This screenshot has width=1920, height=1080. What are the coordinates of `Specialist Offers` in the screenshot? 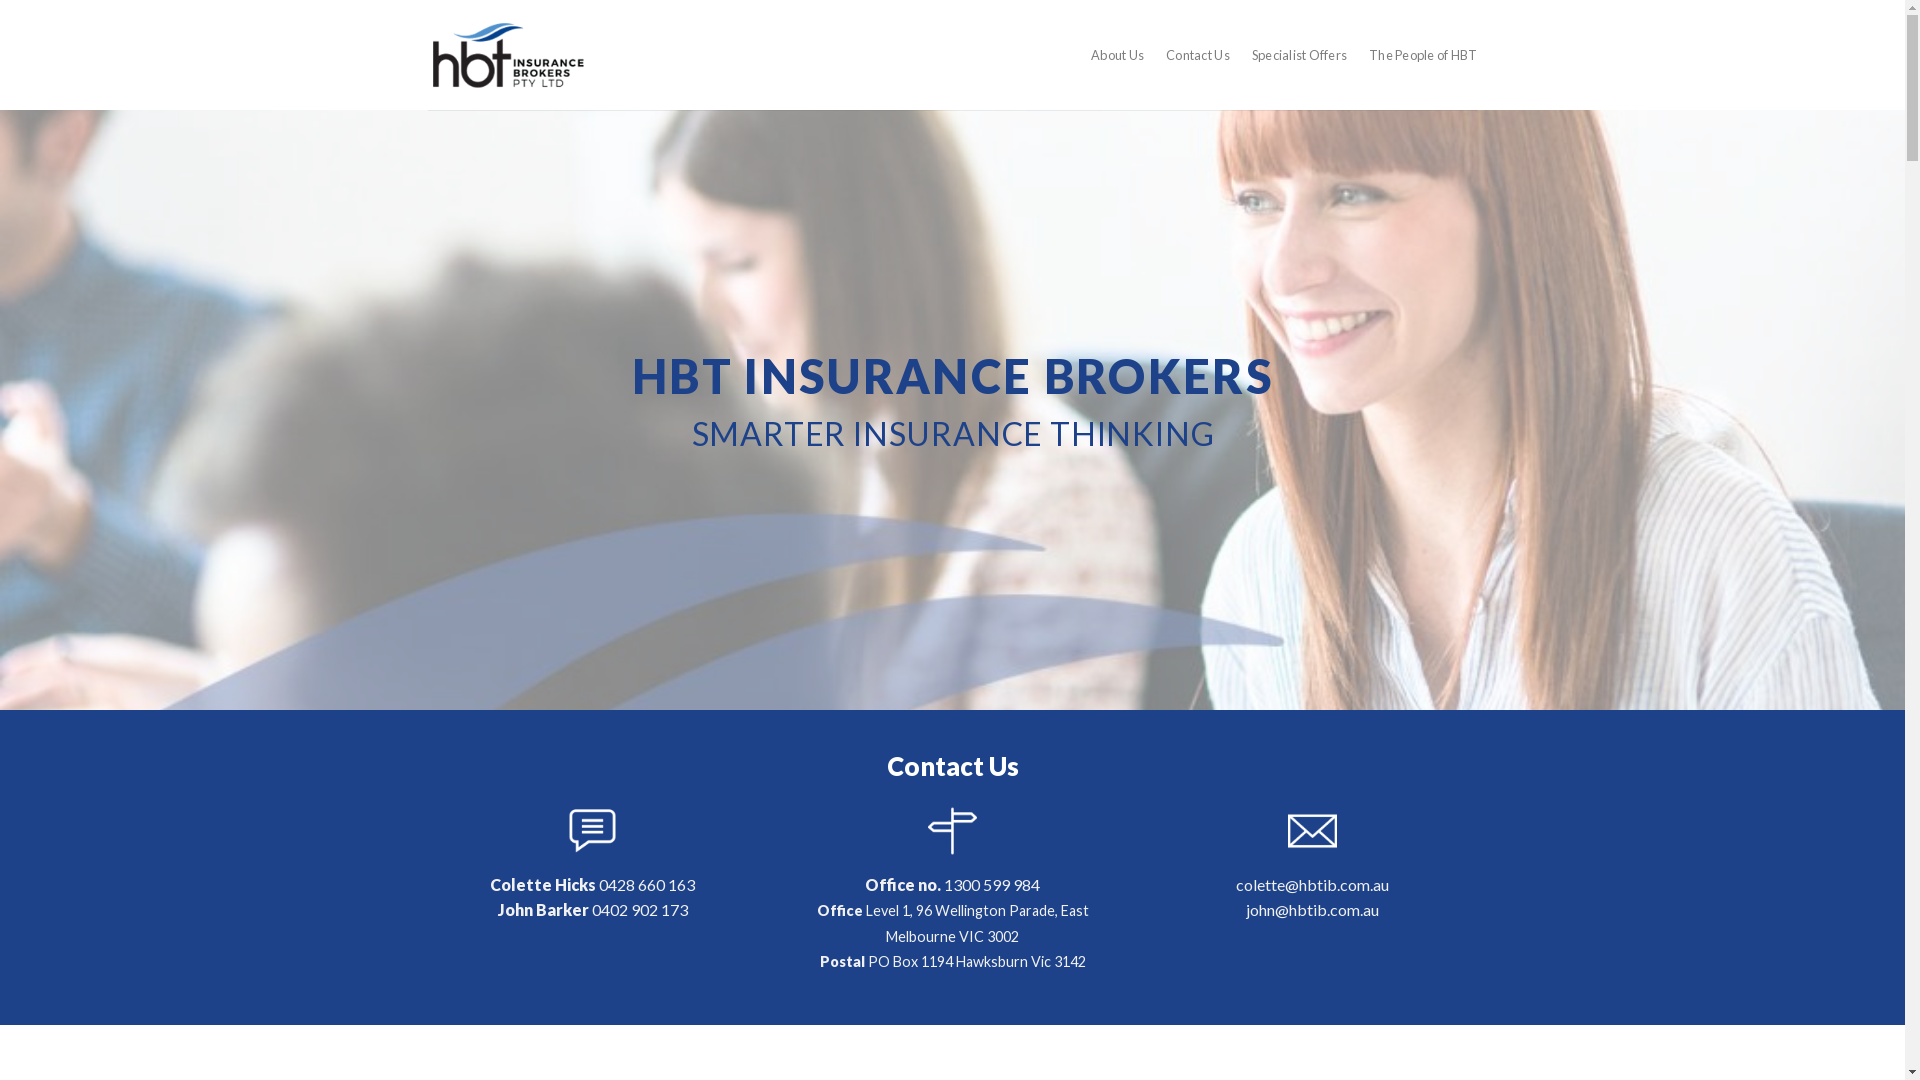 It's located at (1300, 55).